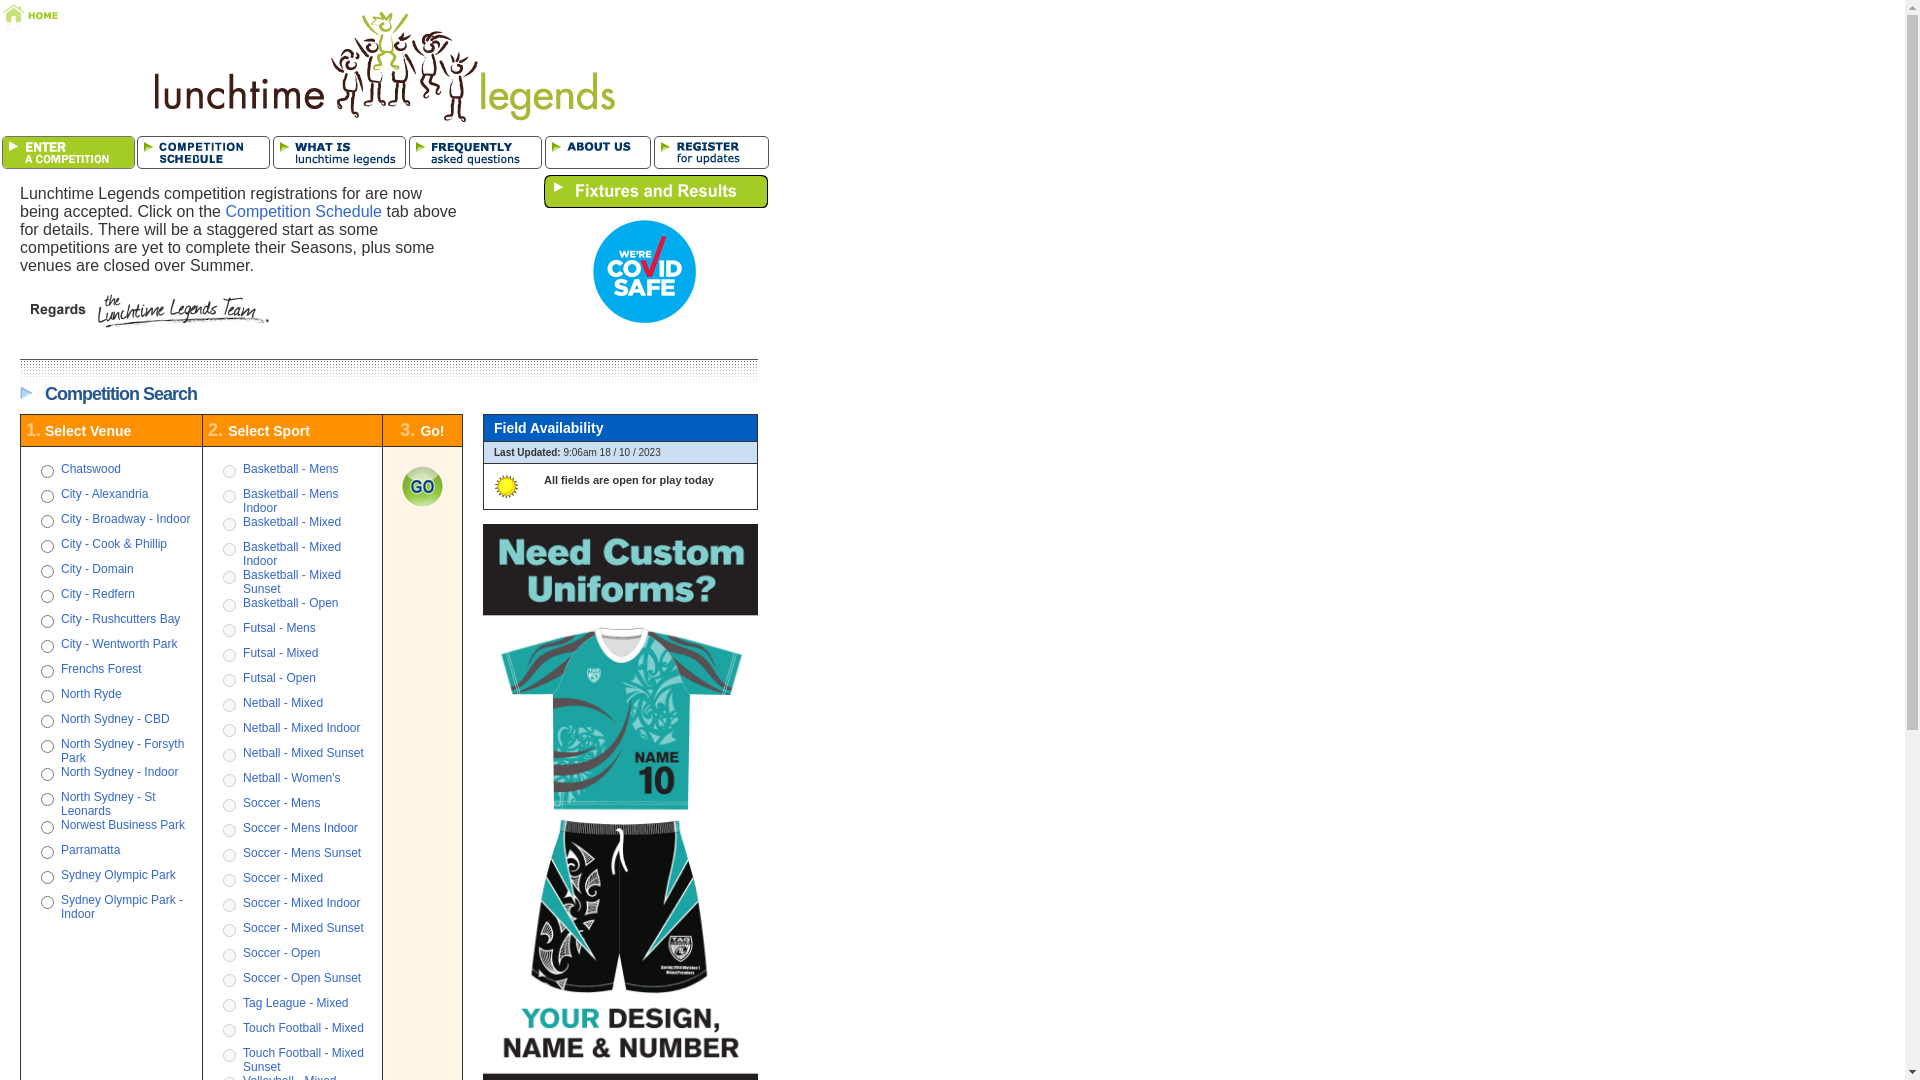  I want to click on We are a COVID Safe Business, so click(644, 272).